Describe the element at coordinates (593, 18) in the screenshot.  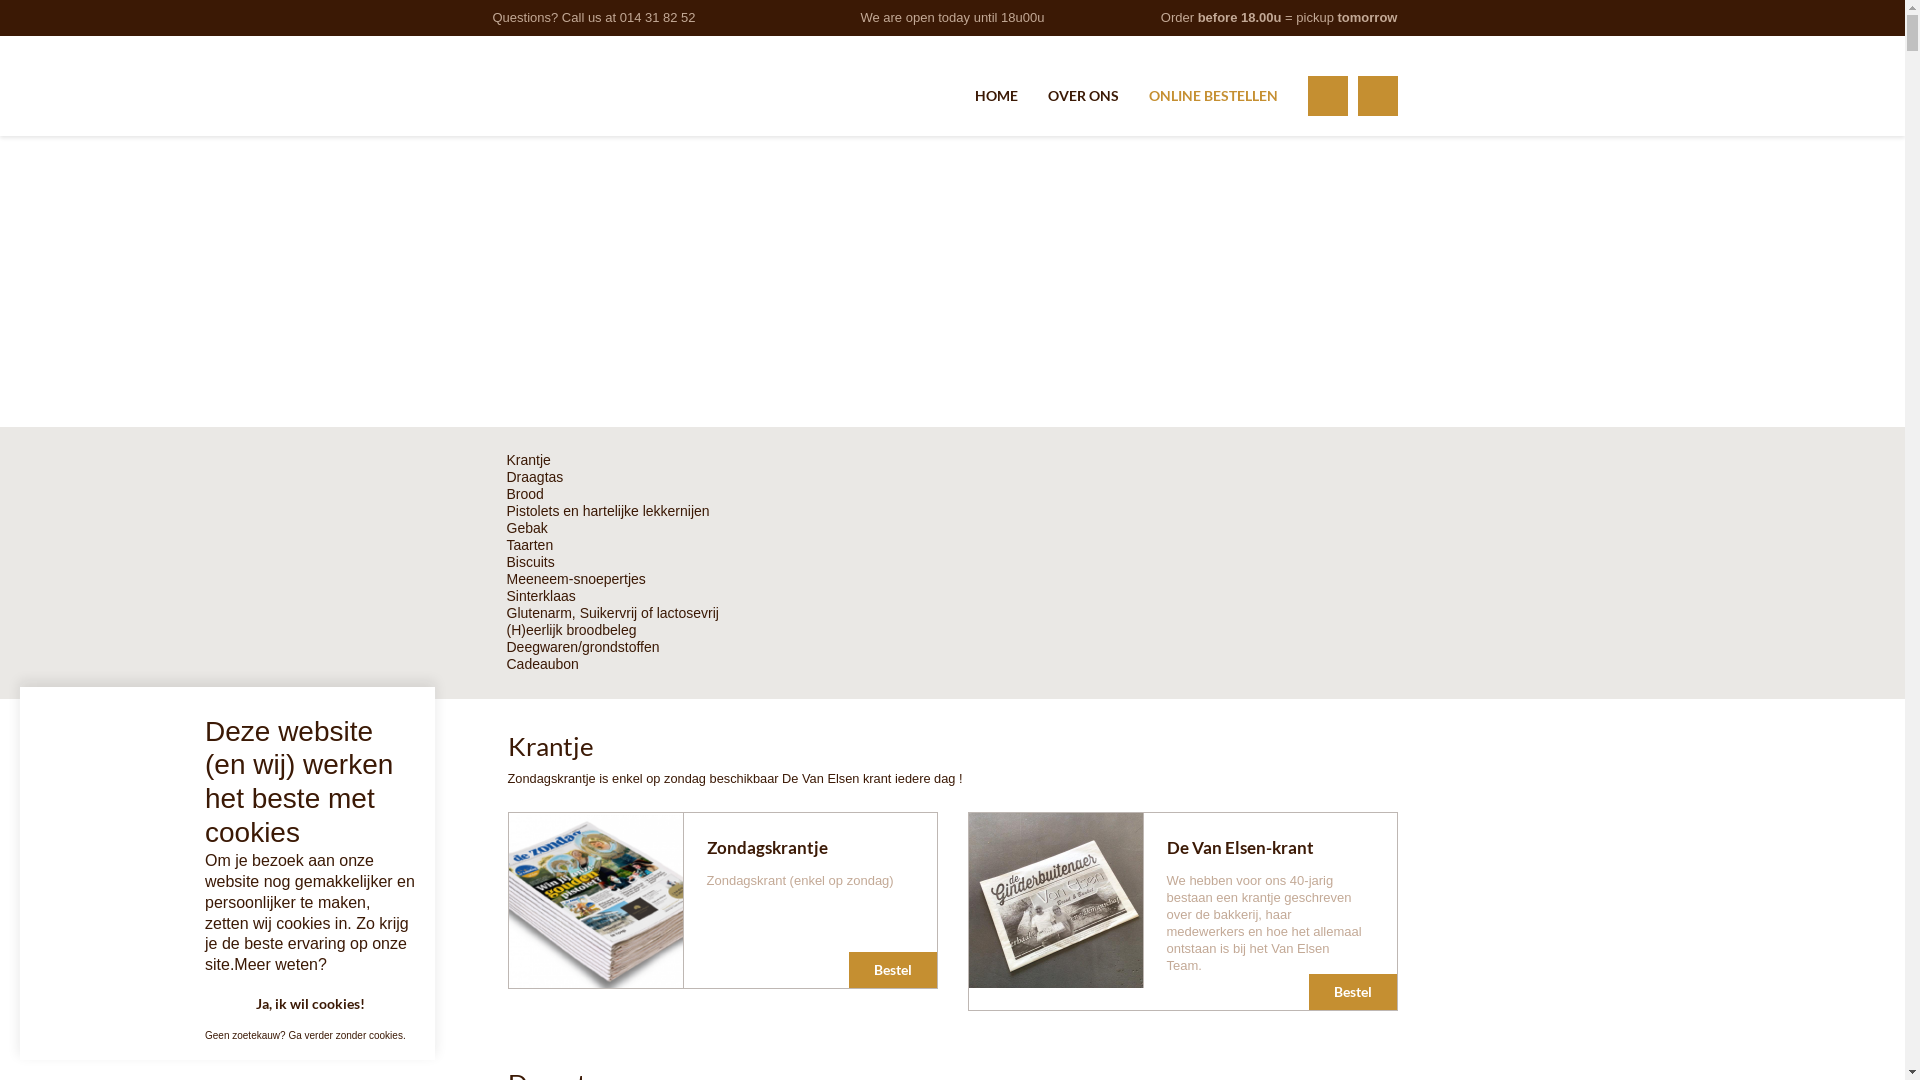
I see `Questions? Call us at 014 31 82 52` at that location.